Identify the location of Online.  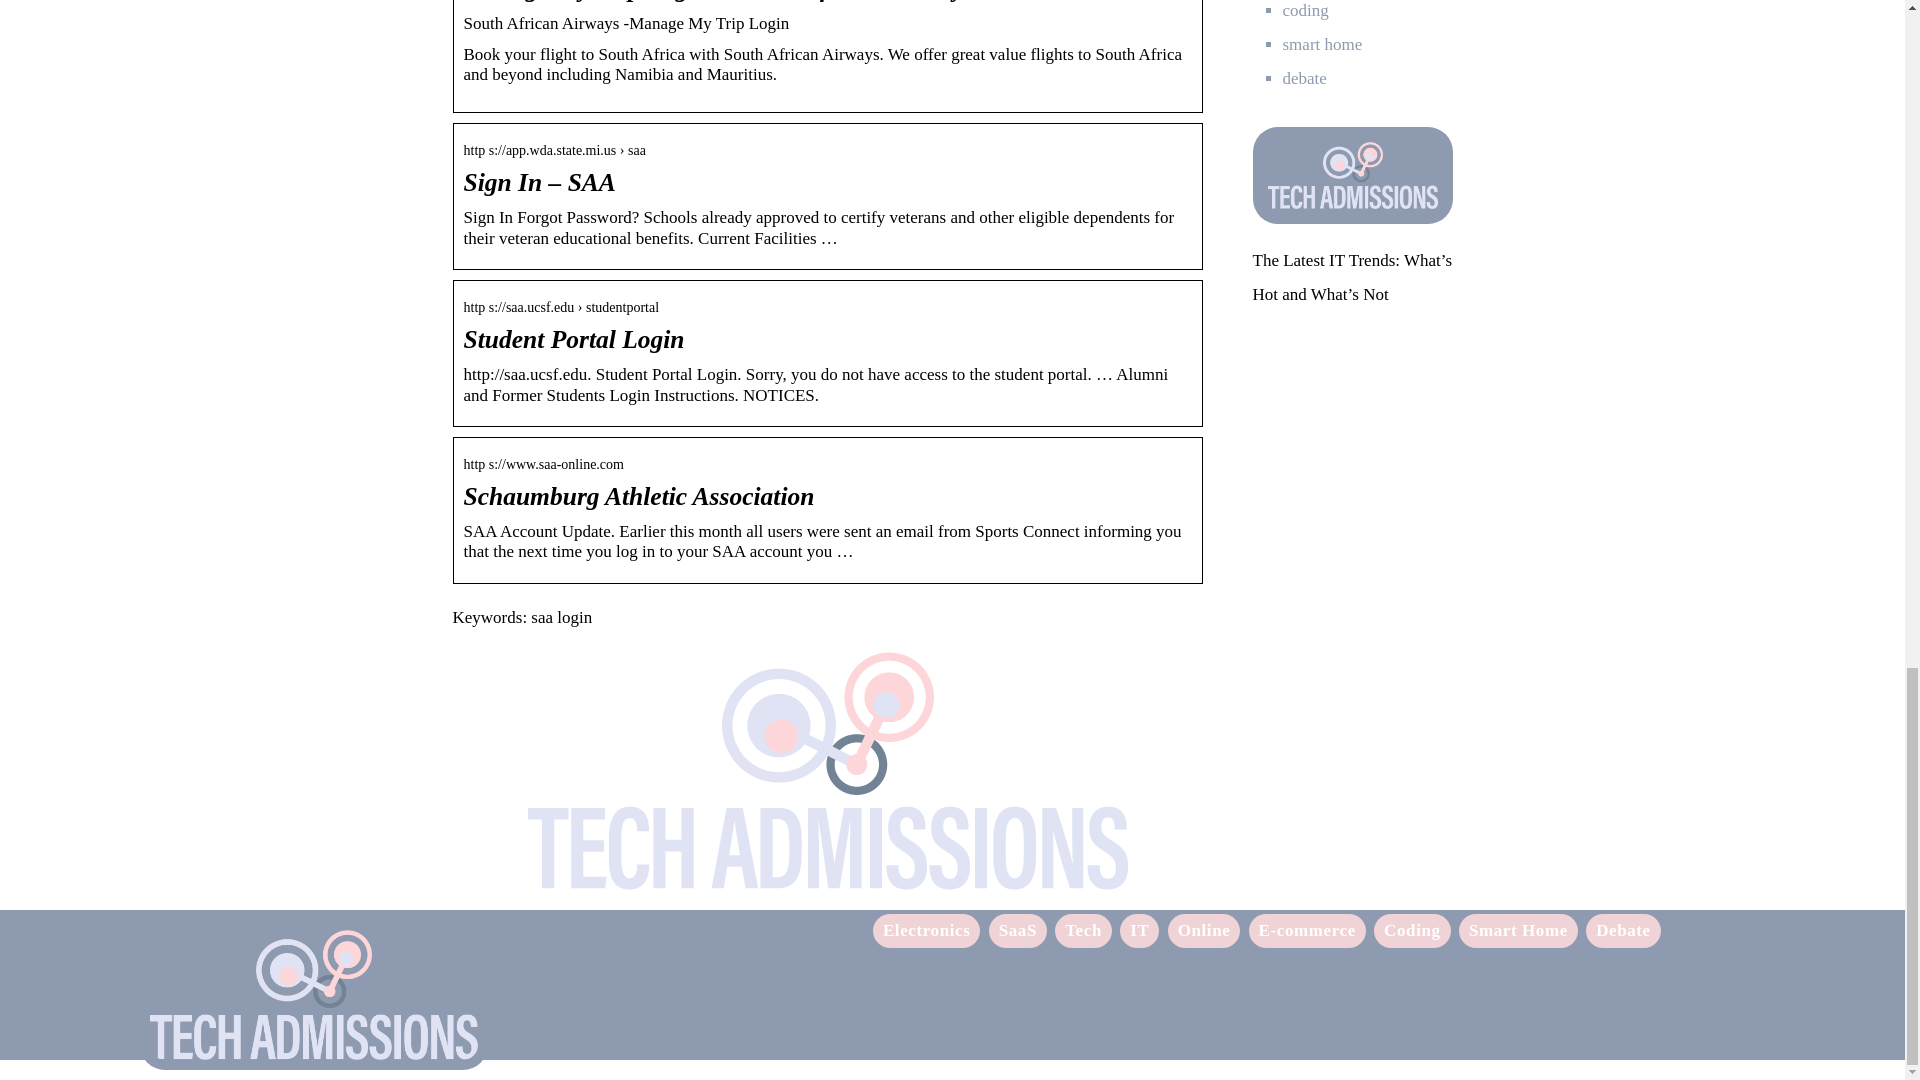
(1204, 930).